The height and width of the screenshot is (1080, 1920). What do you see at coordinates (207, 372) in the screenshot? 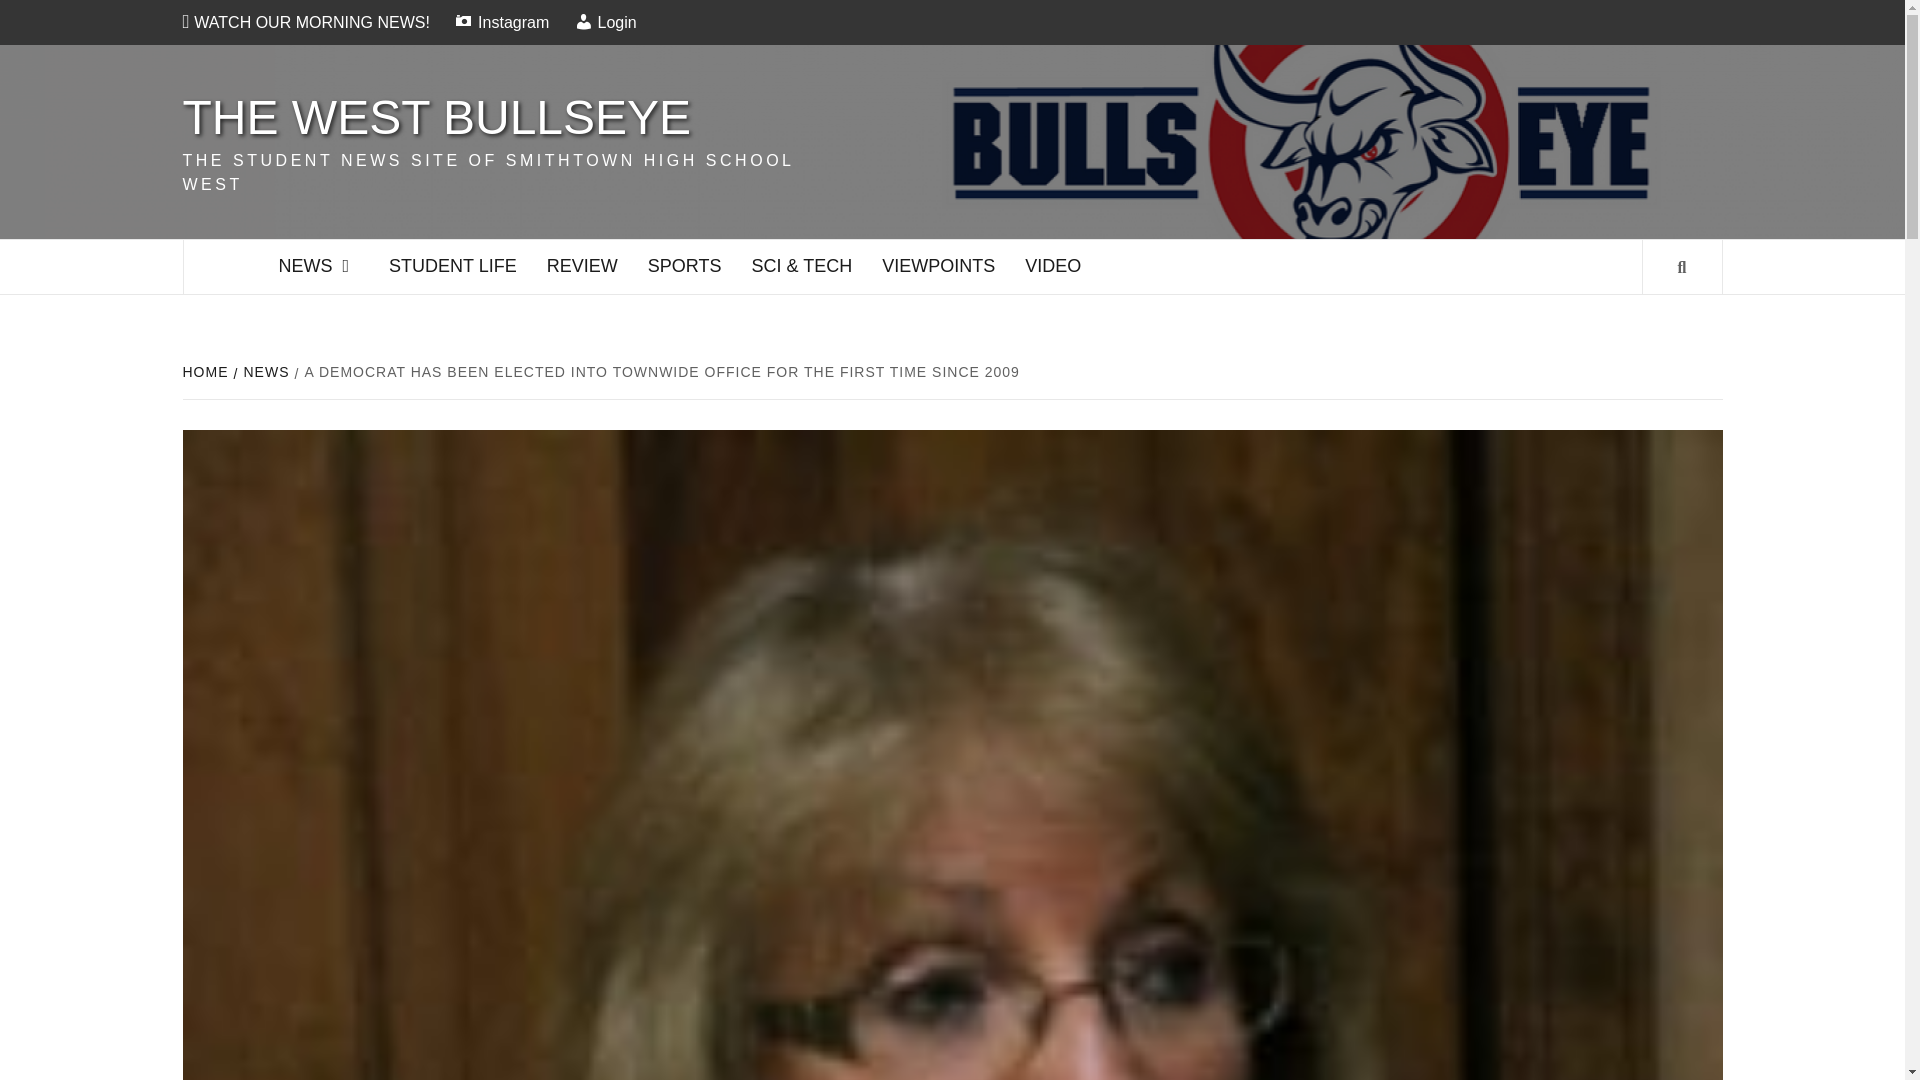
I see `HOME` at bounding box center [207, 372].